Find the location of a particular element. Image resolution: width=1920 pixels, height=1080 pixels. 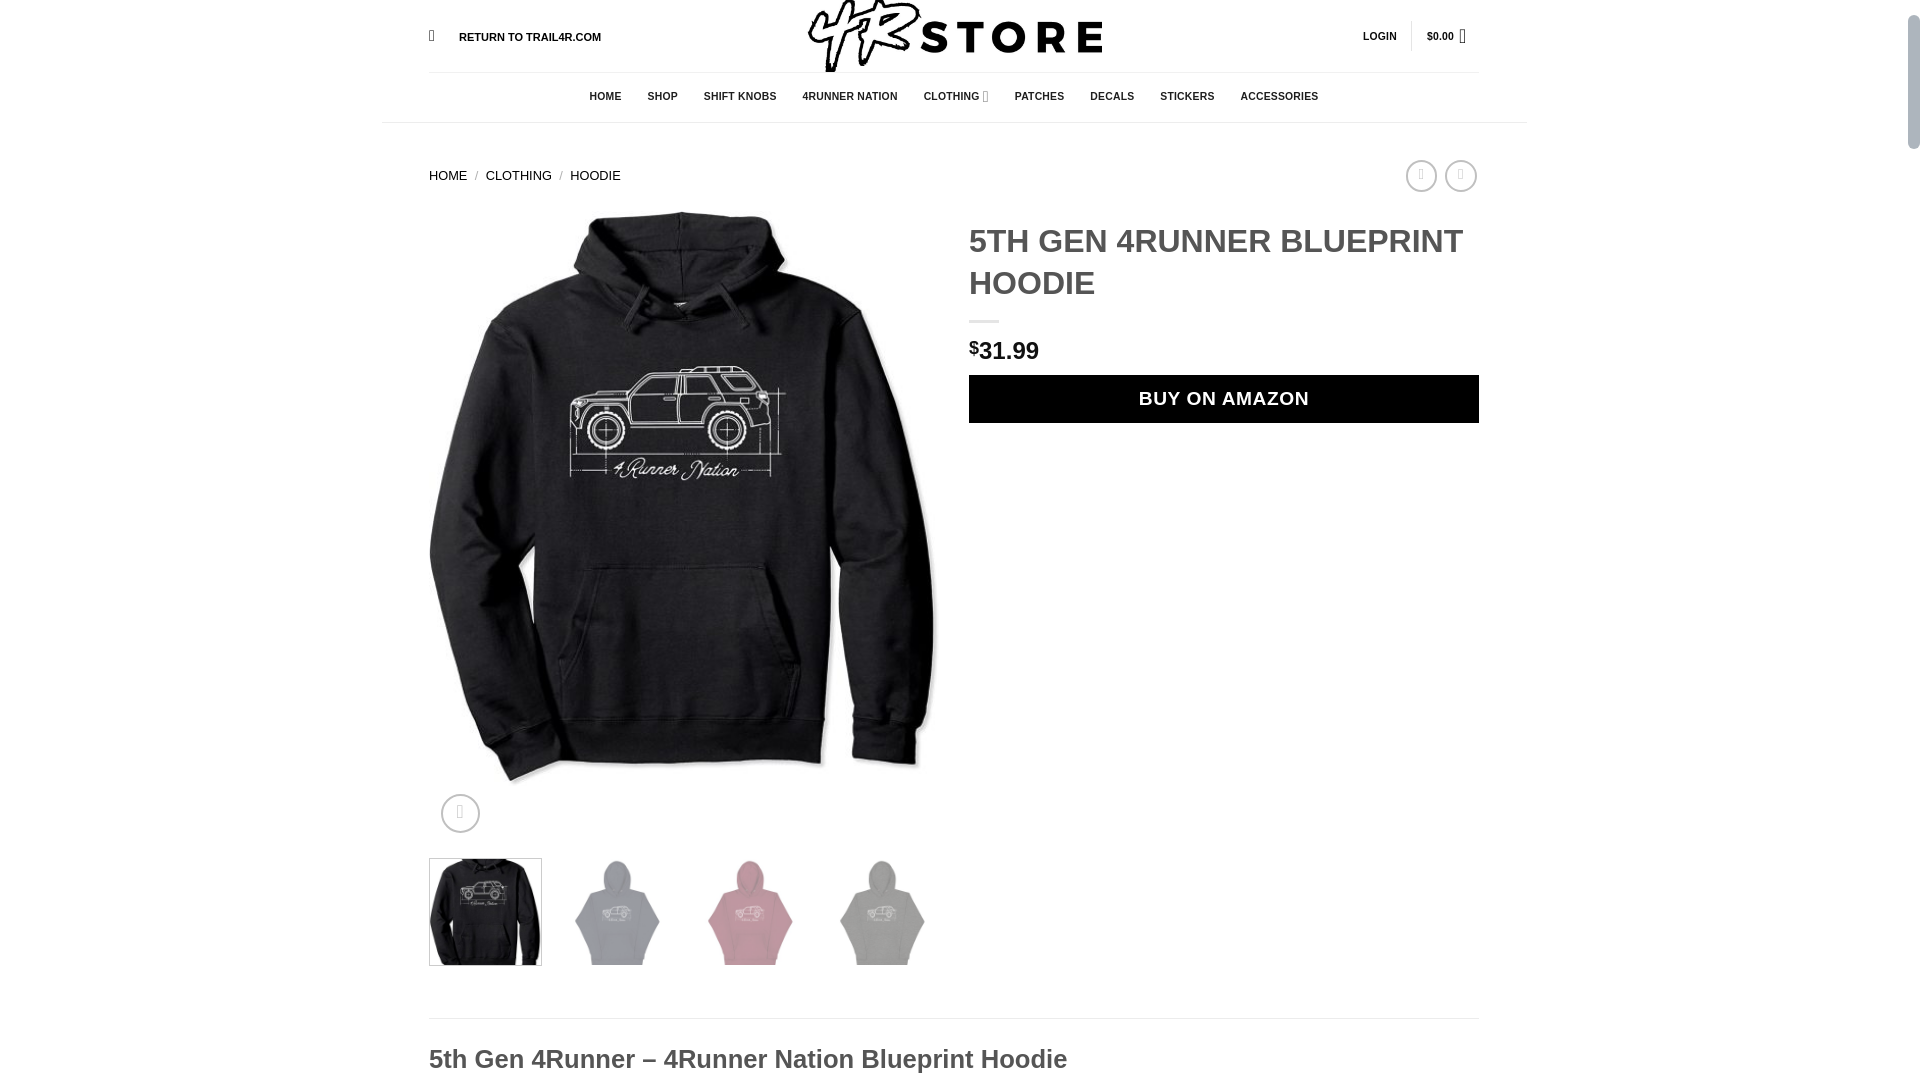

PATCHES is located at coordinates (1040, 96).